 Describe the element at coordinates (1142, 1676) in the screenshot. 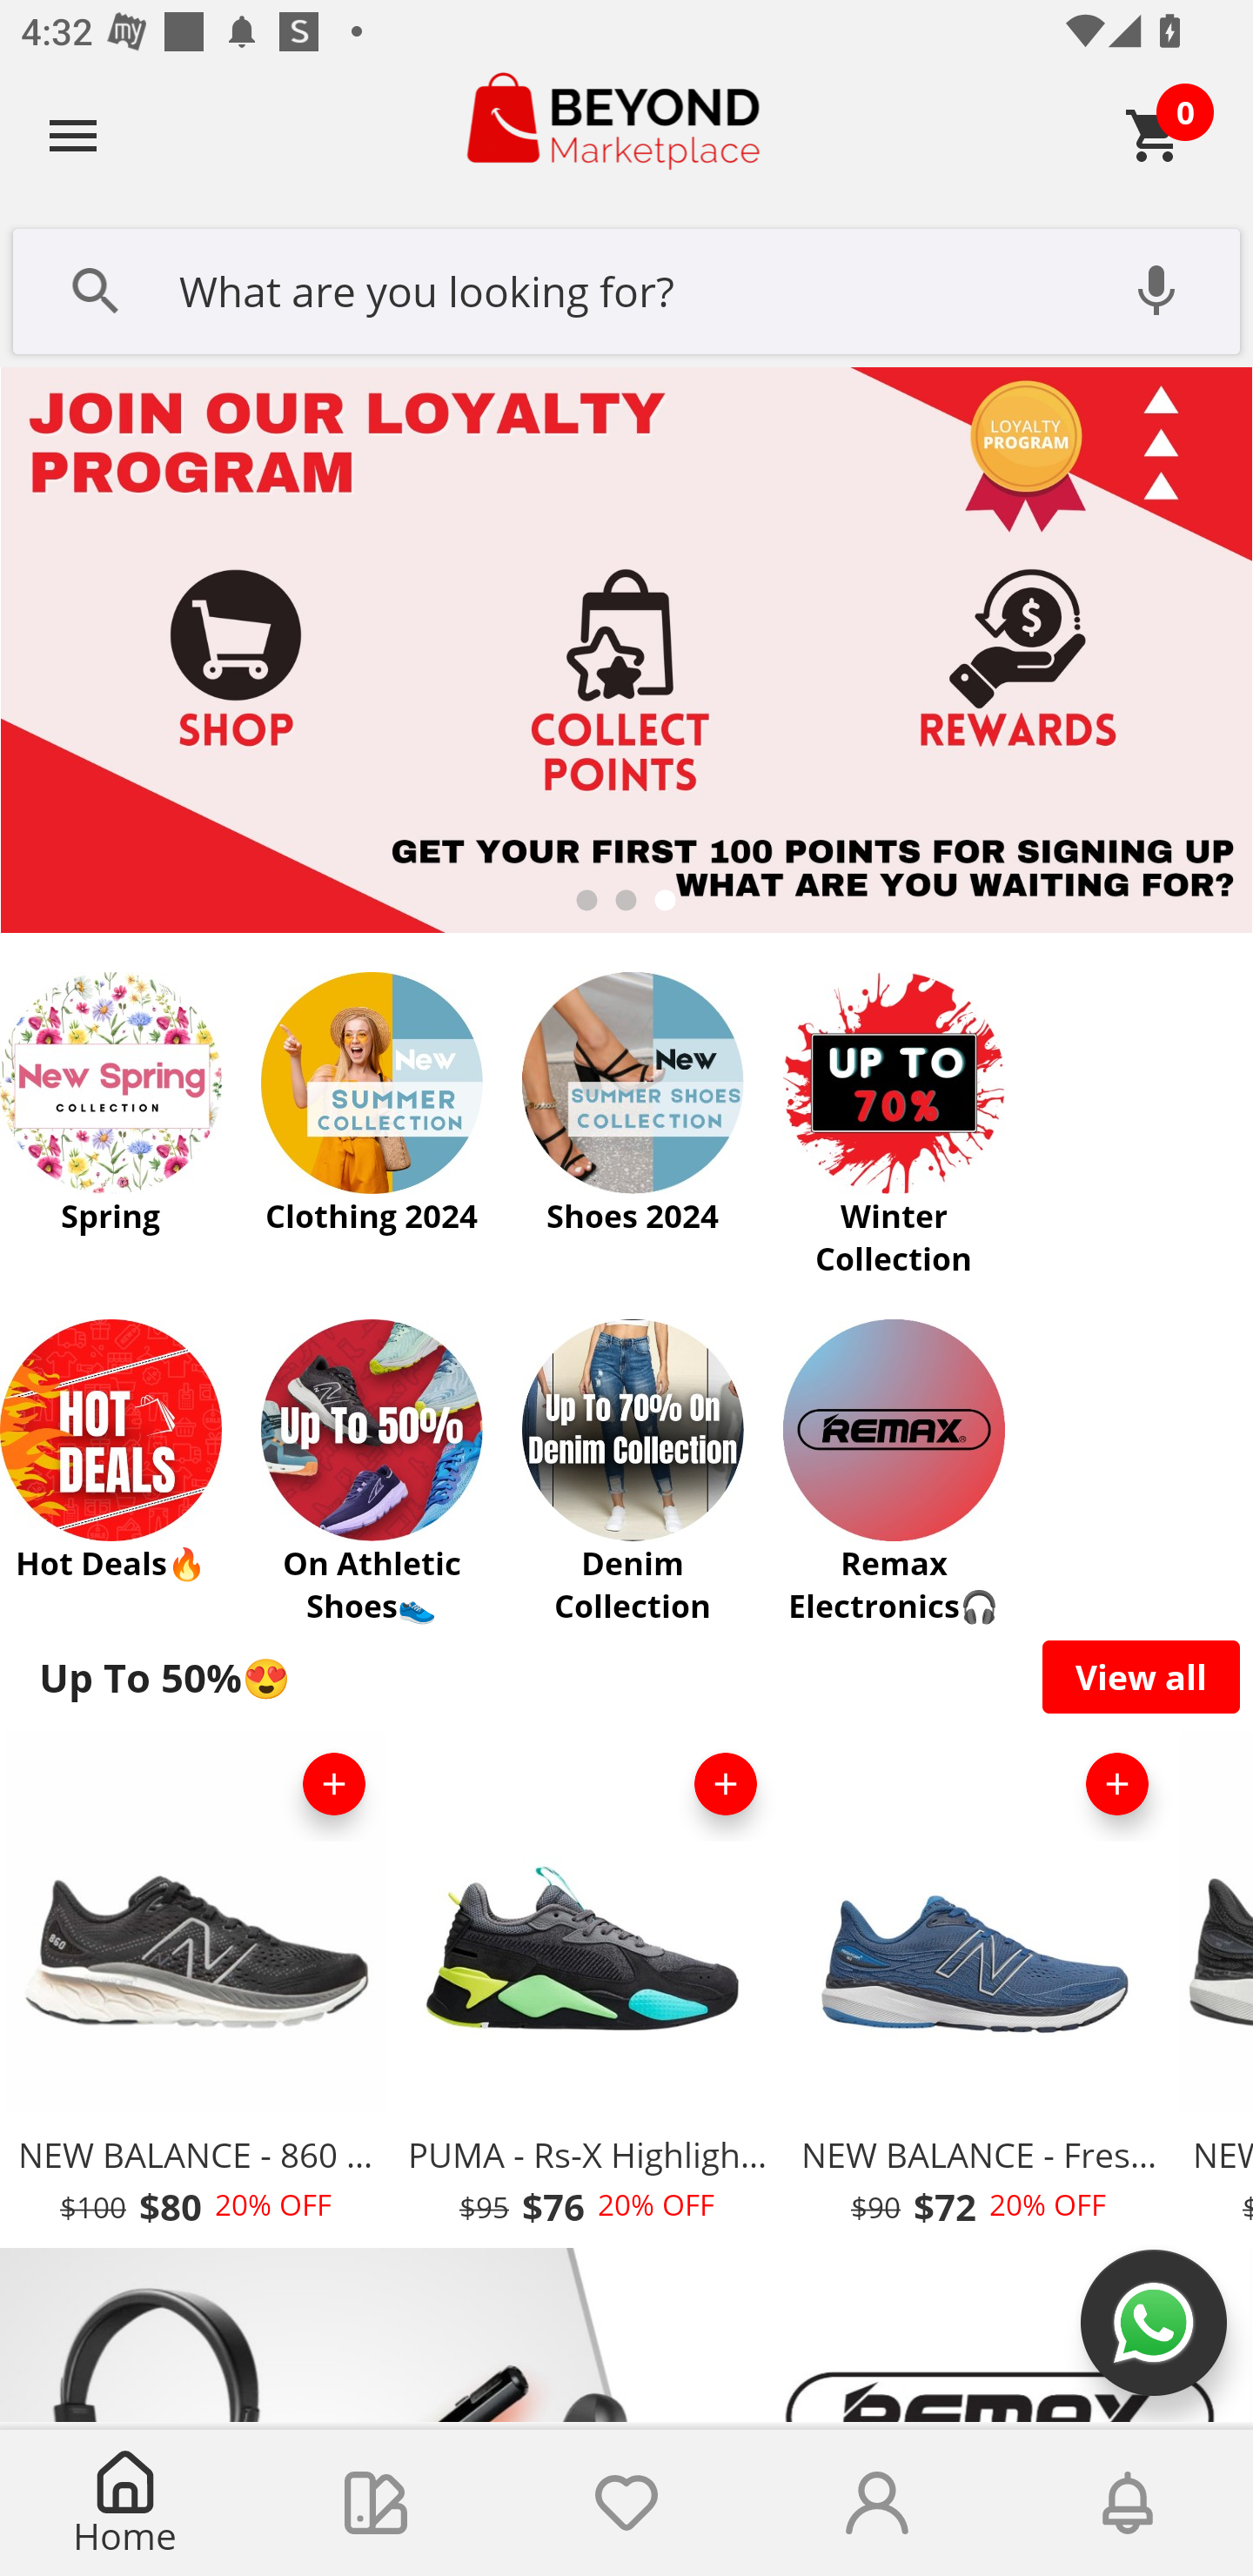

I see `View all` at that location.